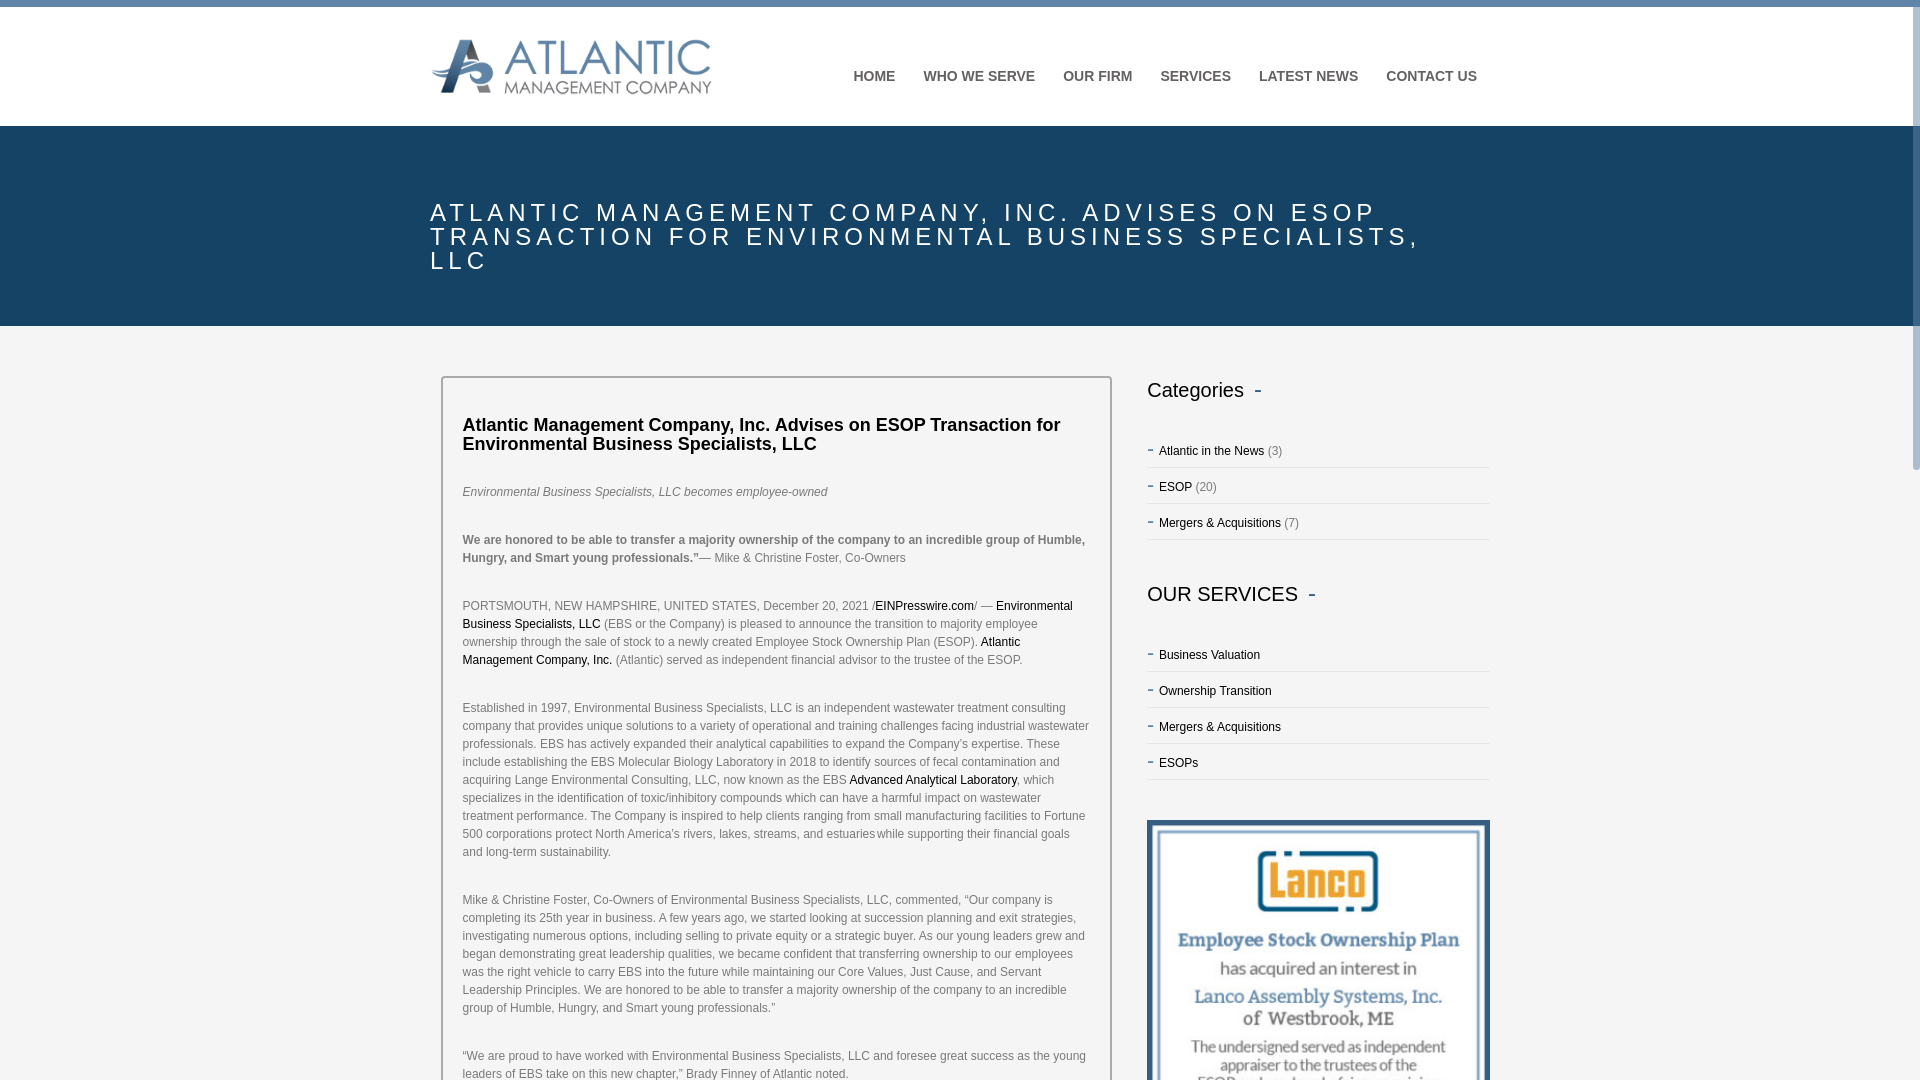 The image size is (1920, 1080). I want to click on Business Valuation, so click(1202, 655).